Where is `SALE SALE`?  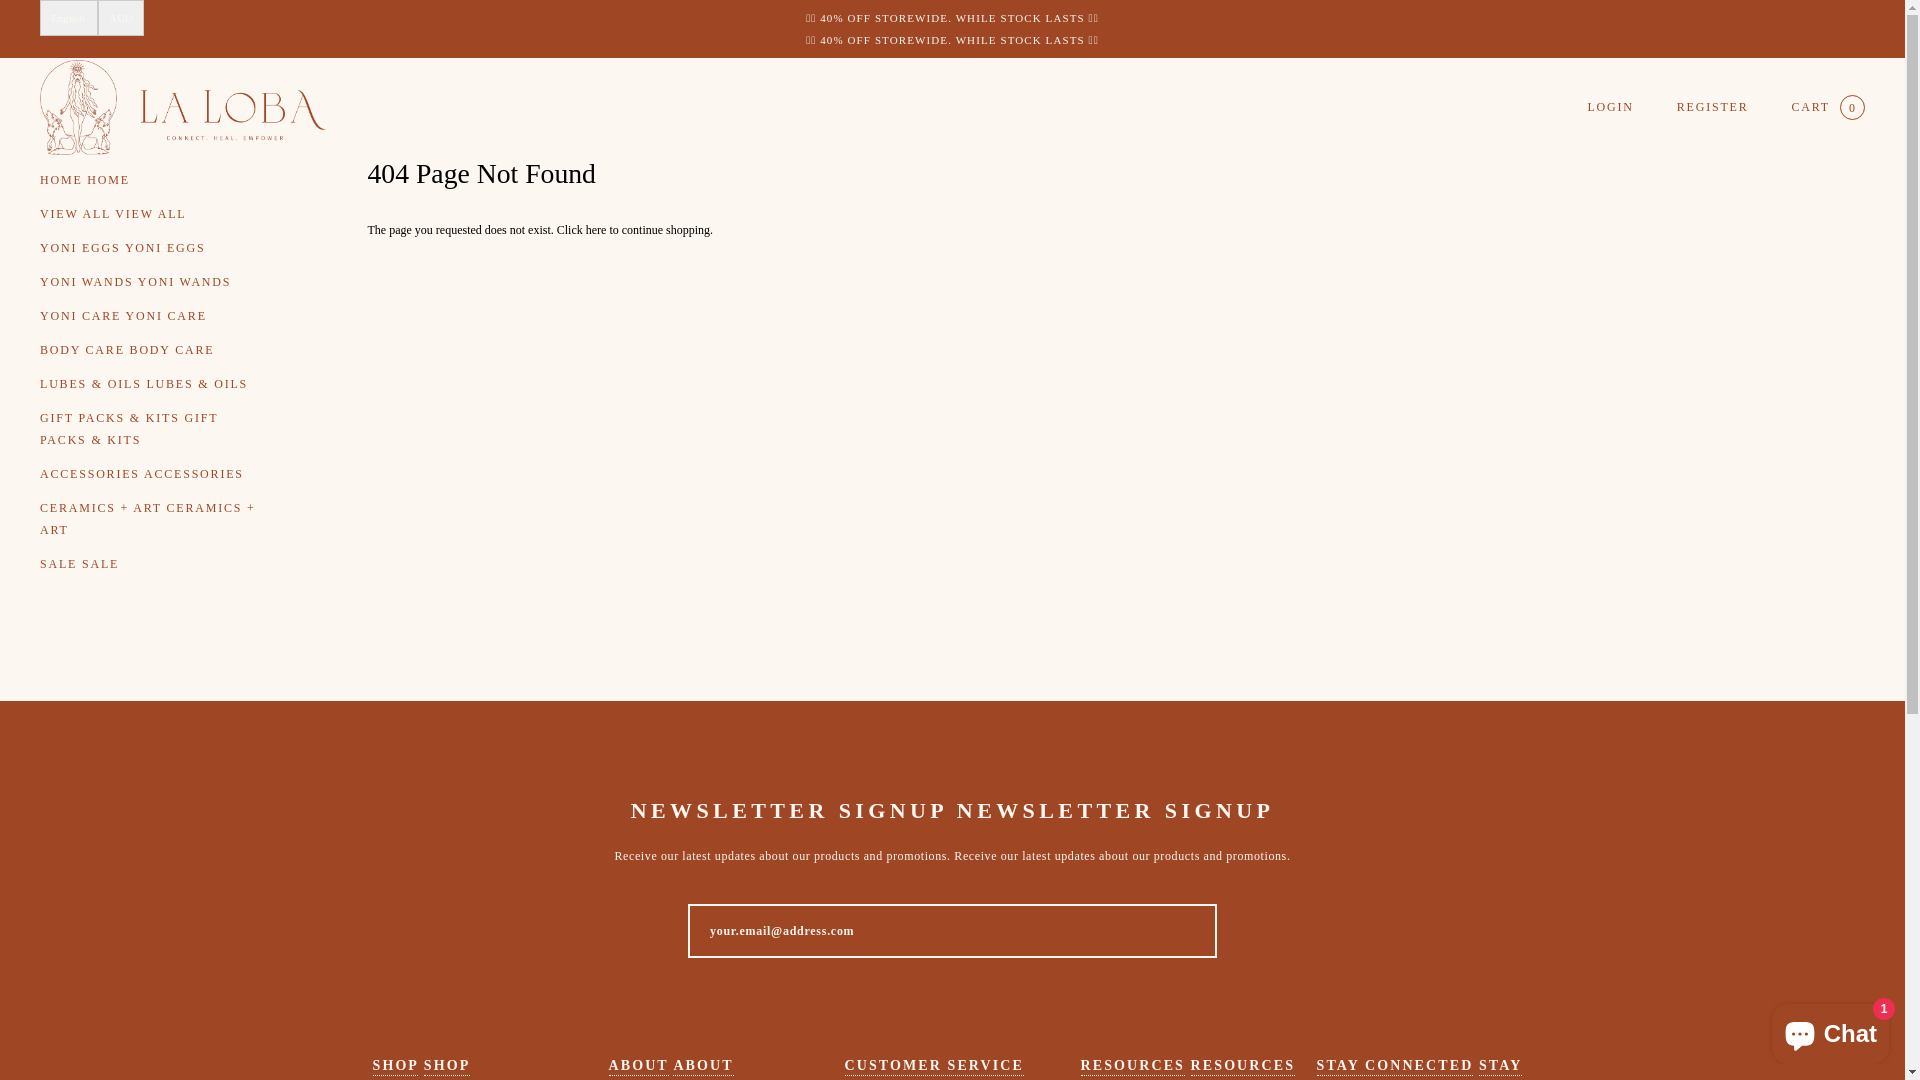 SALE SALE is located at coordinates (152, 564).